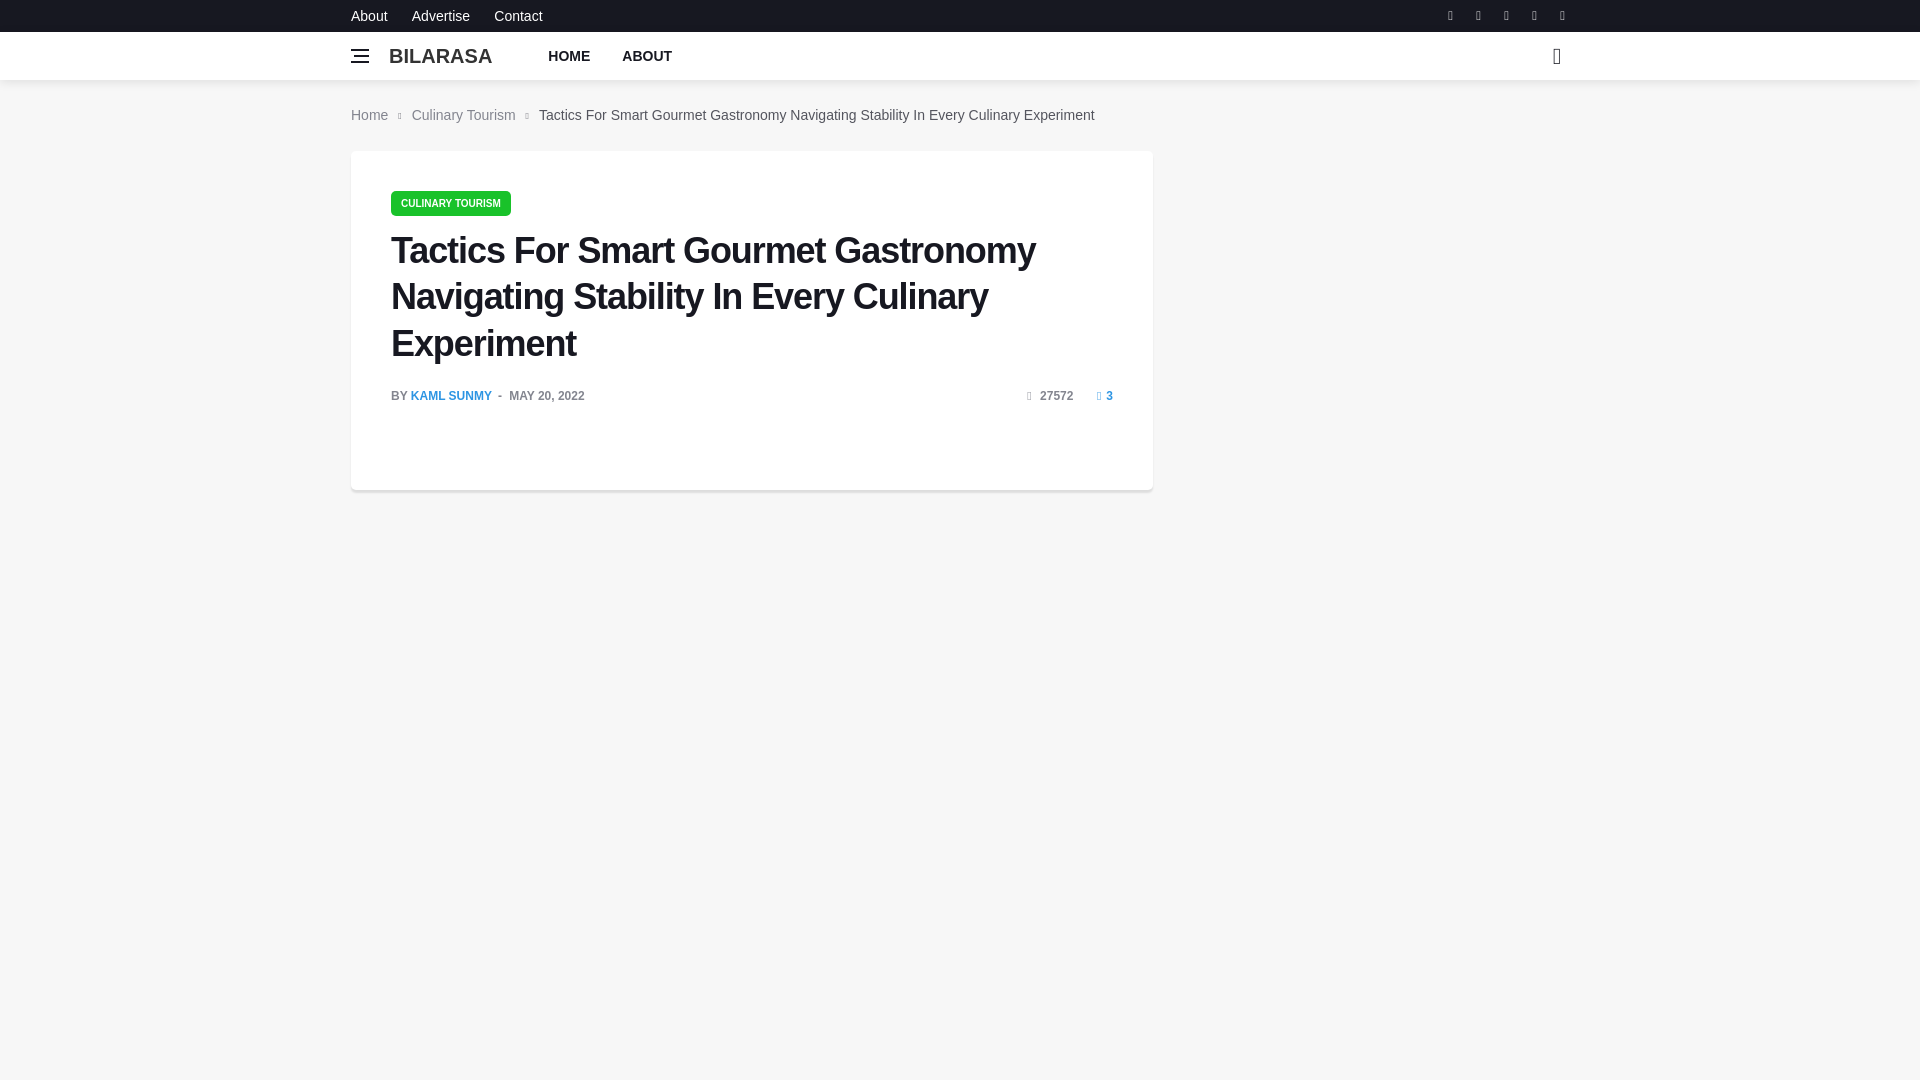 This screenshot has height=1080, width=1920. What do you see at coordinates (450, 395) in the screenshot?
I see `KAML SUNMY` at bounding box center [450, 395].